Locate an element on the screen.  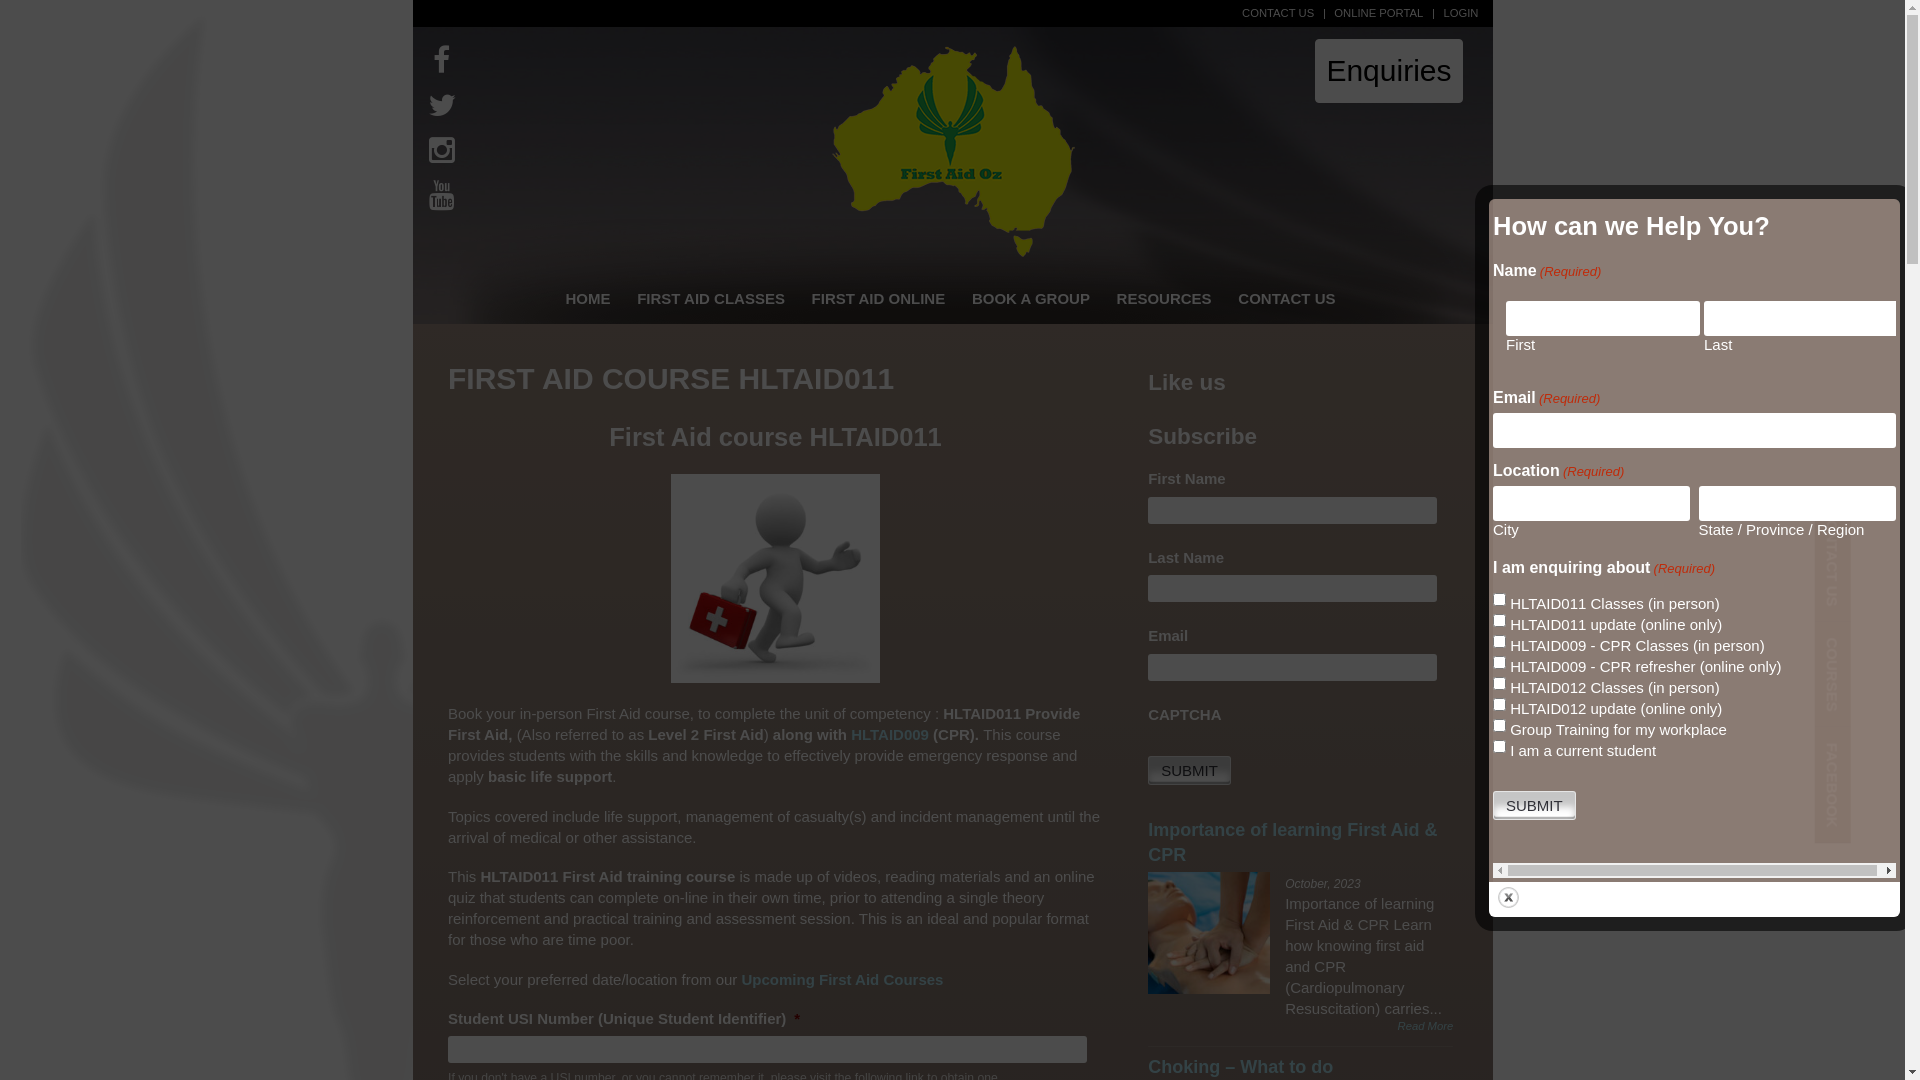
Submit is located at coordinates (1534, 806).